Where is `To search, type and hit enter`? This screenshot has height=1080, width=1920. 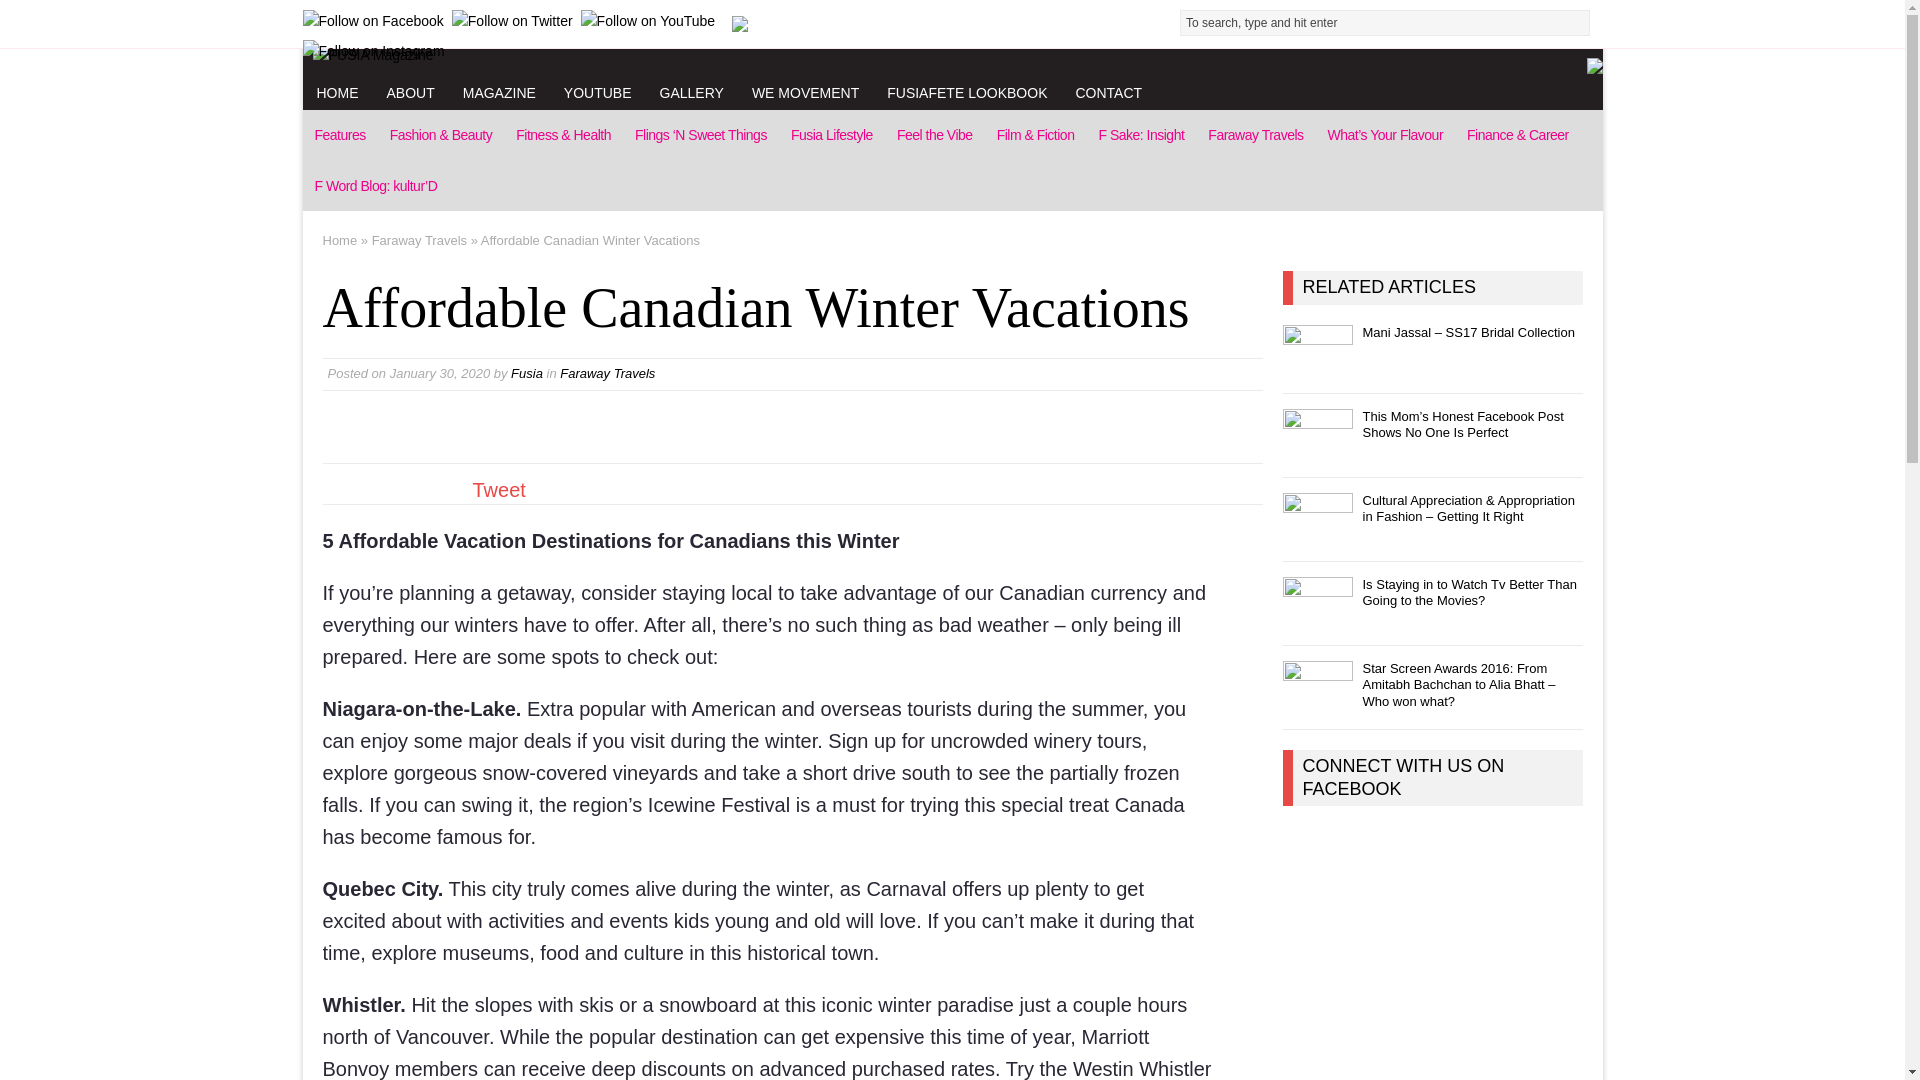
To search, type and hit enter is located at coordinates (1390, 22).